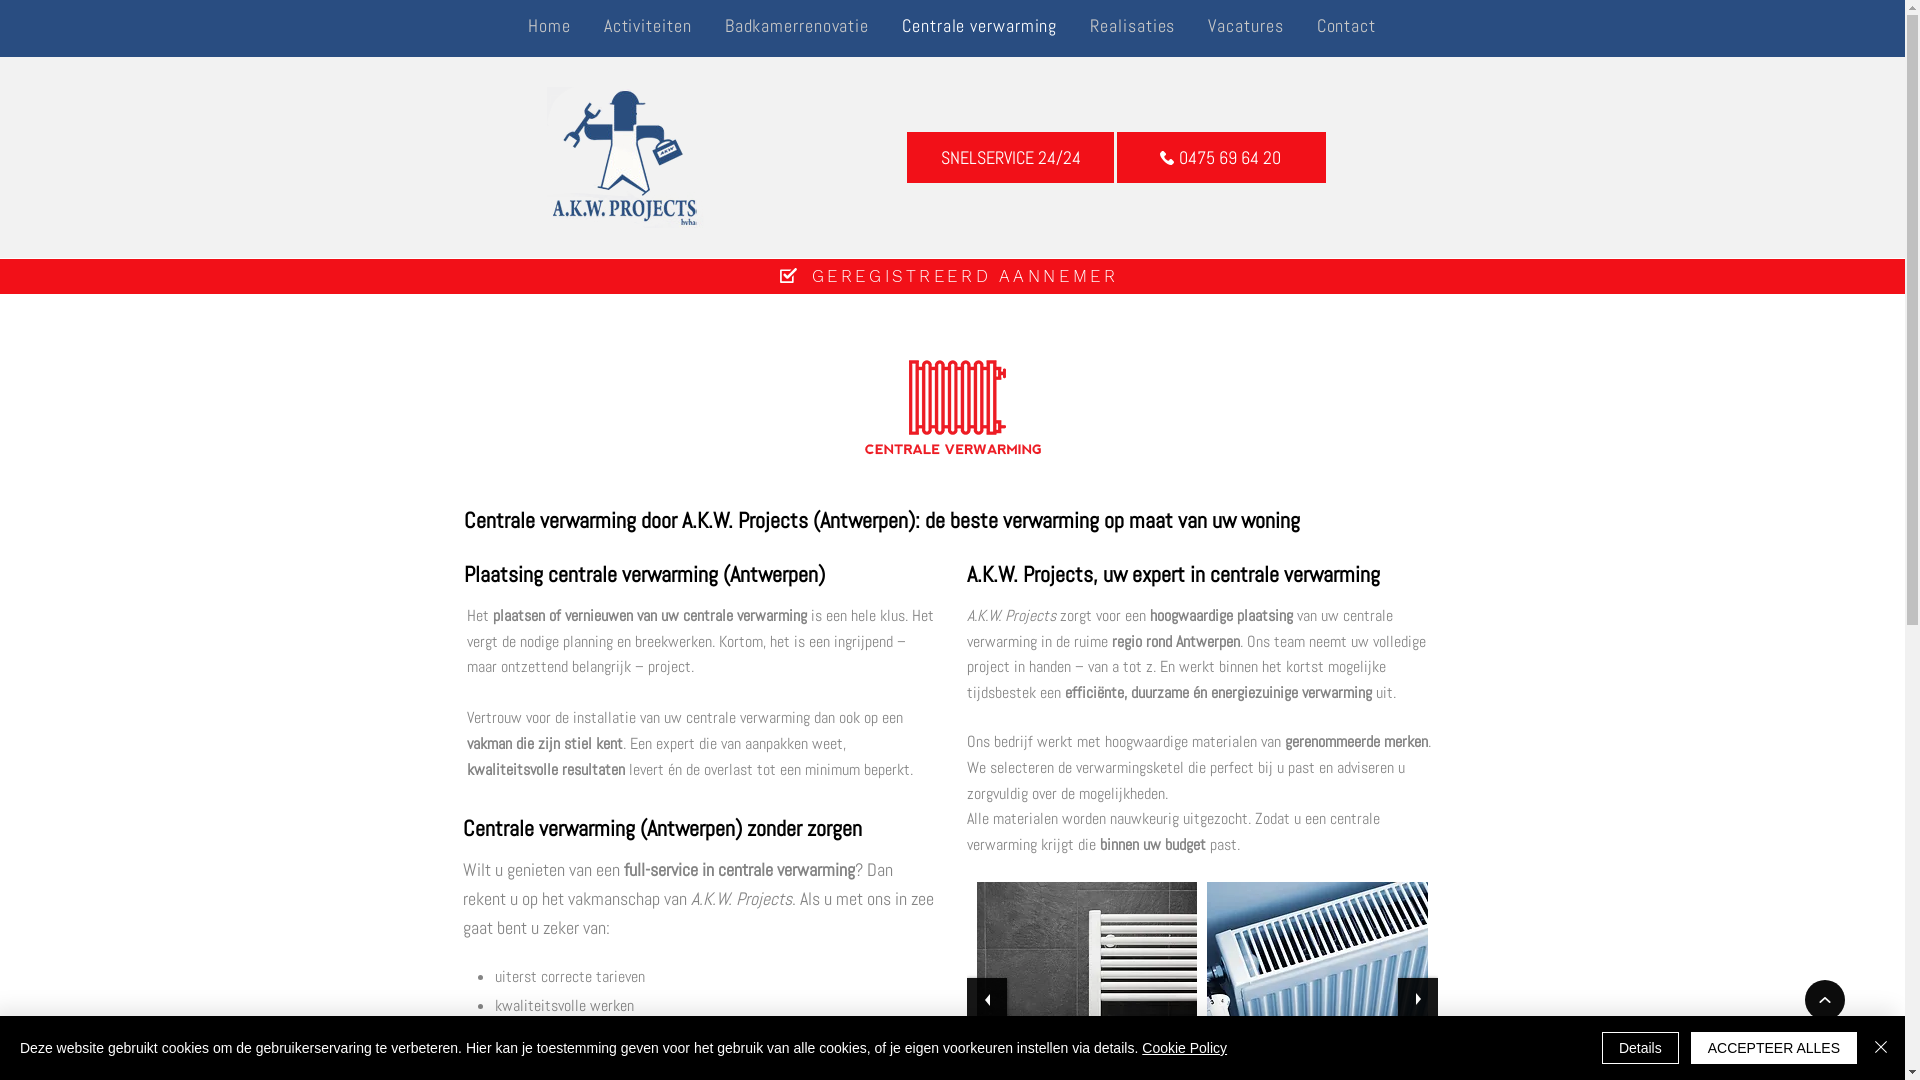  Describe the element at coordinates (1010, 158) in the screenshot. I see `SNELSERVICE 24/24` at that location.